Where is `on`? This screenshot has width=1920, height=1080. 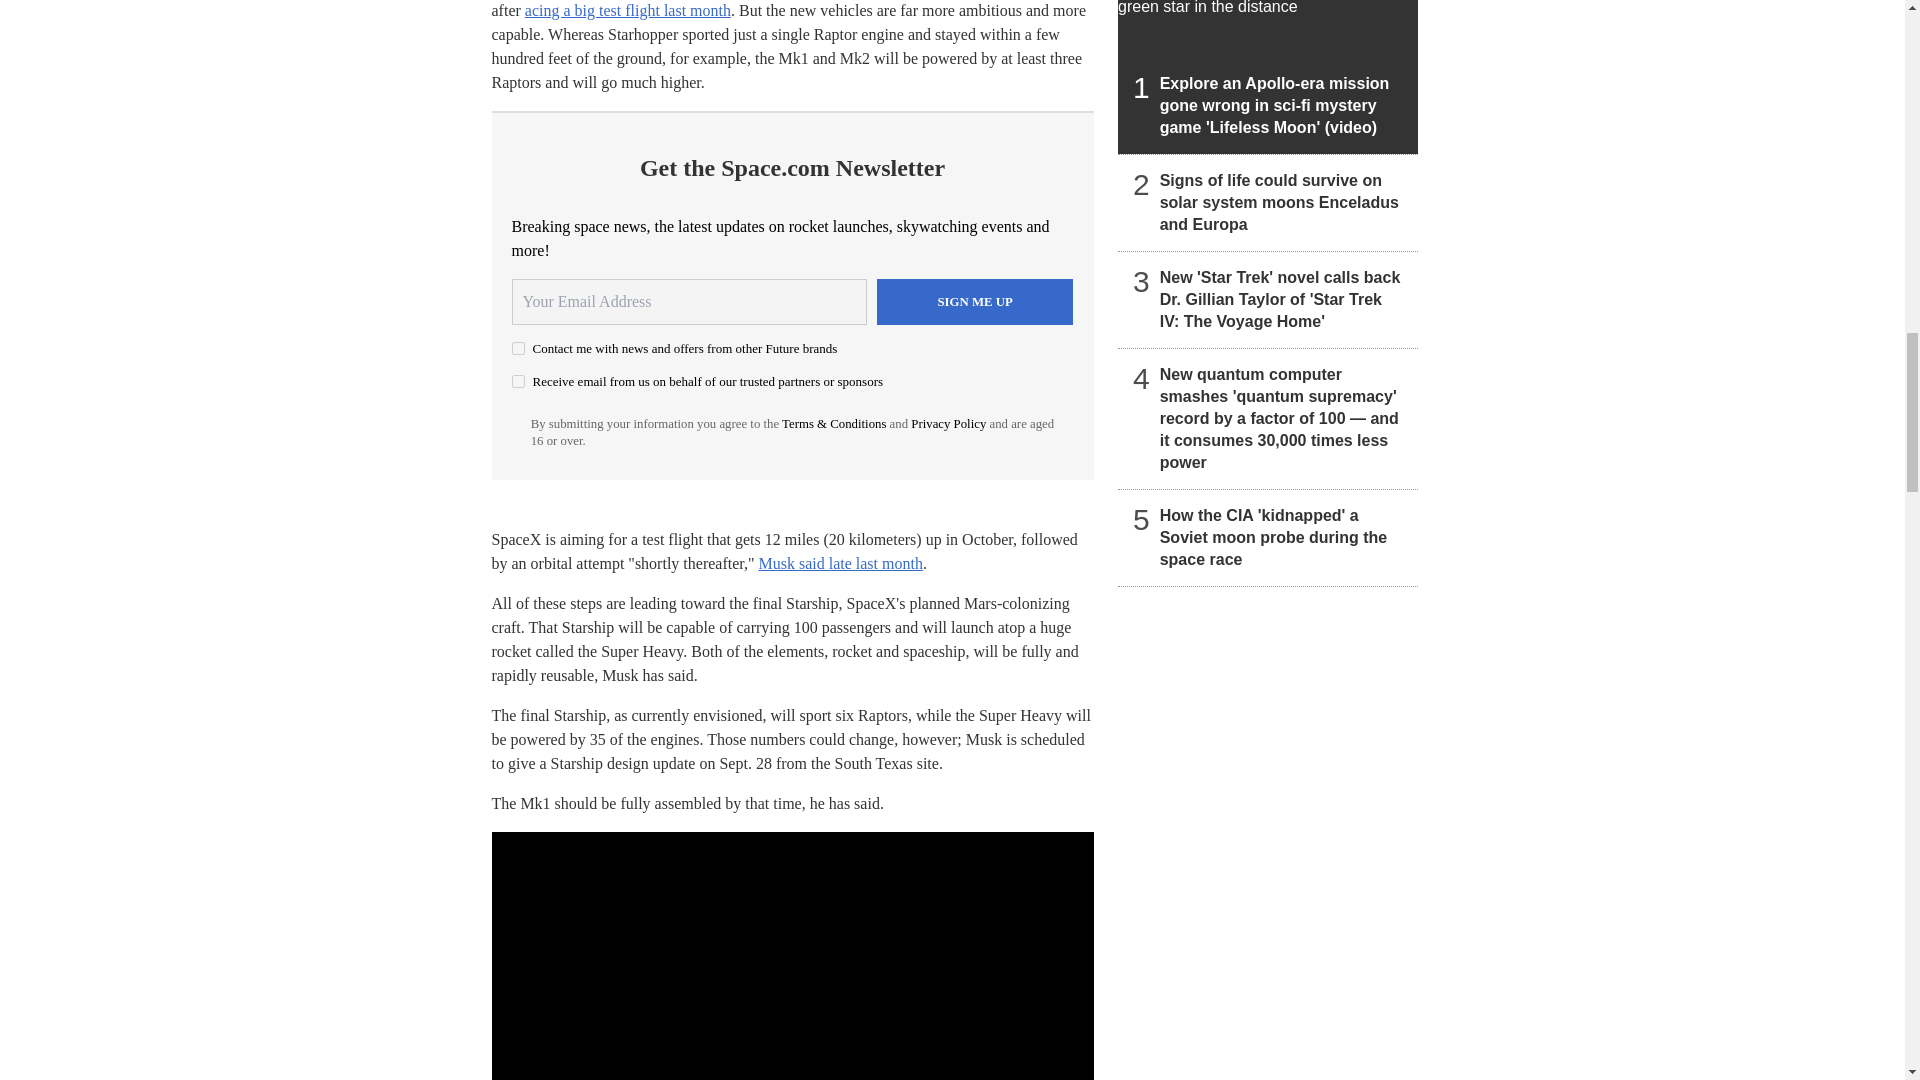
on is located at coordinates (518, 348).